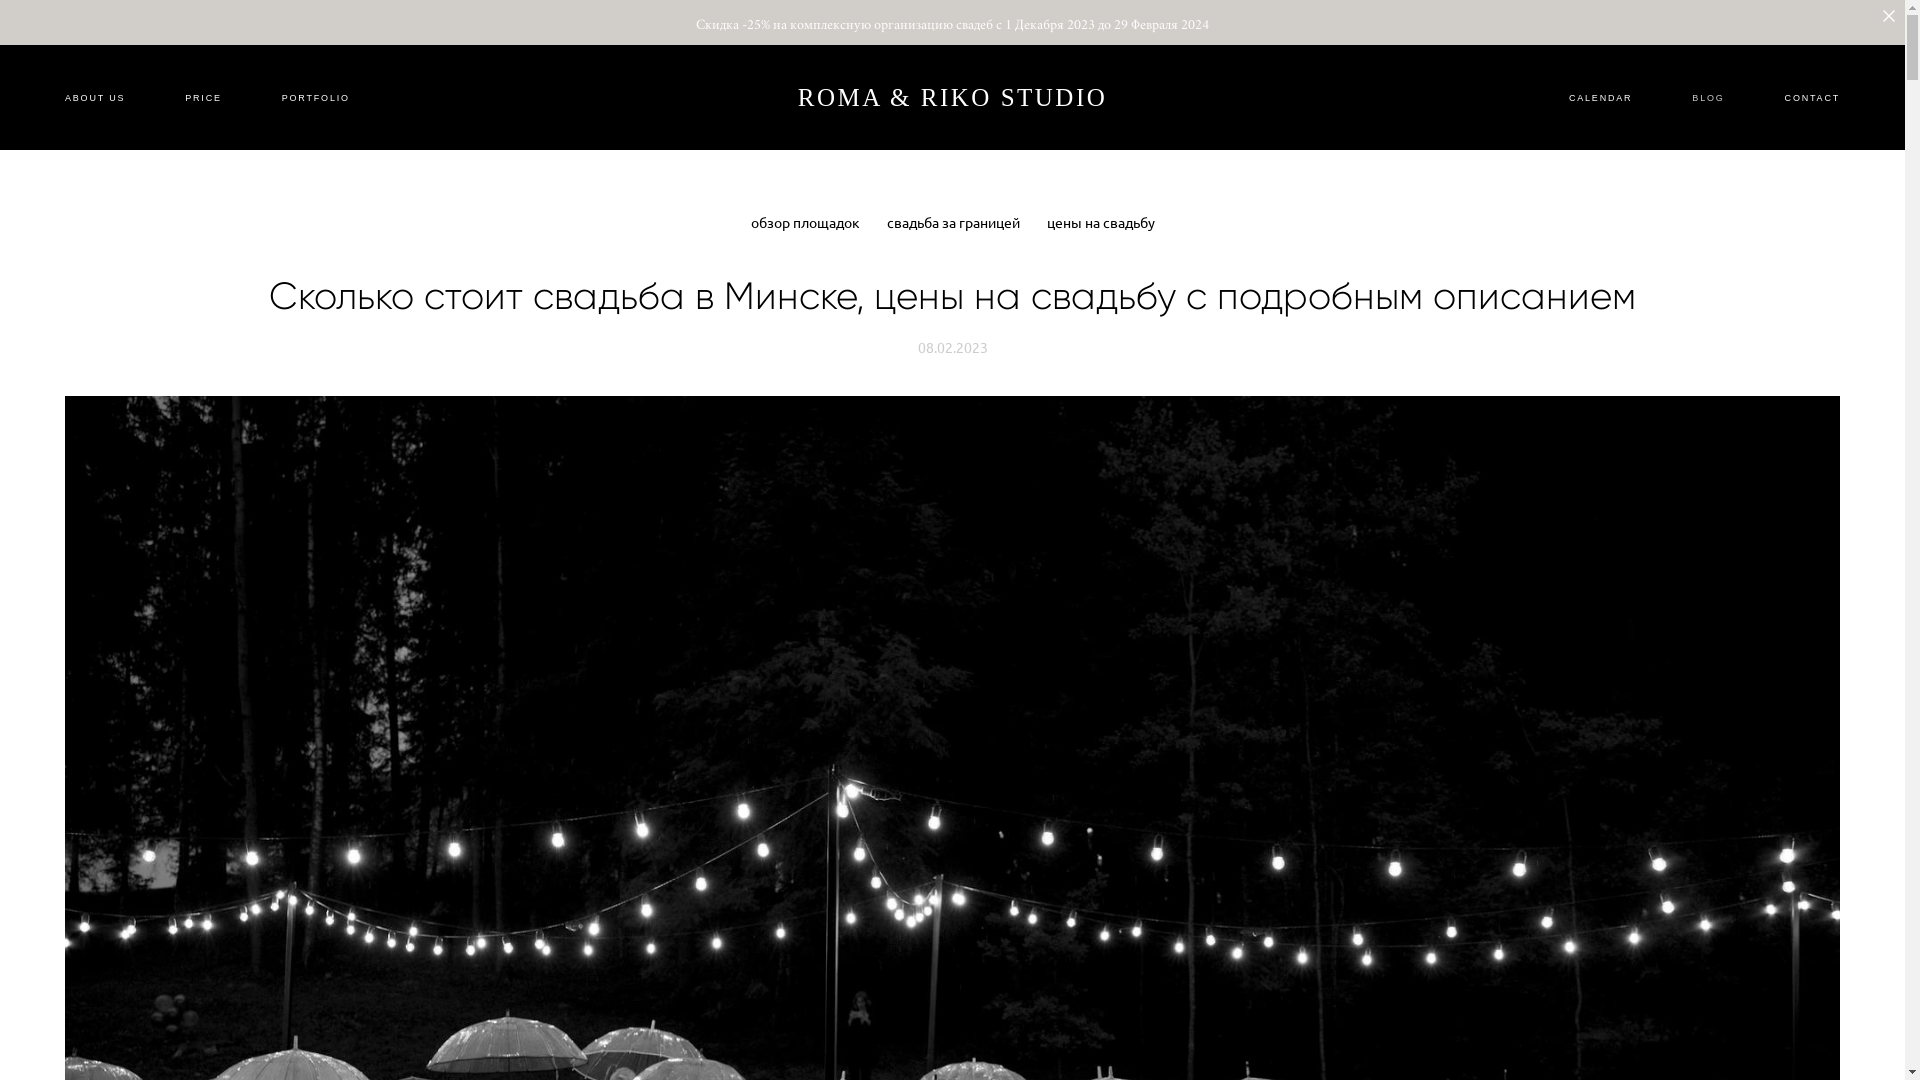  What do you see at coordinates (204, 98) in the screenshot?
I see `PRICE` at bounding box center [204, 98].